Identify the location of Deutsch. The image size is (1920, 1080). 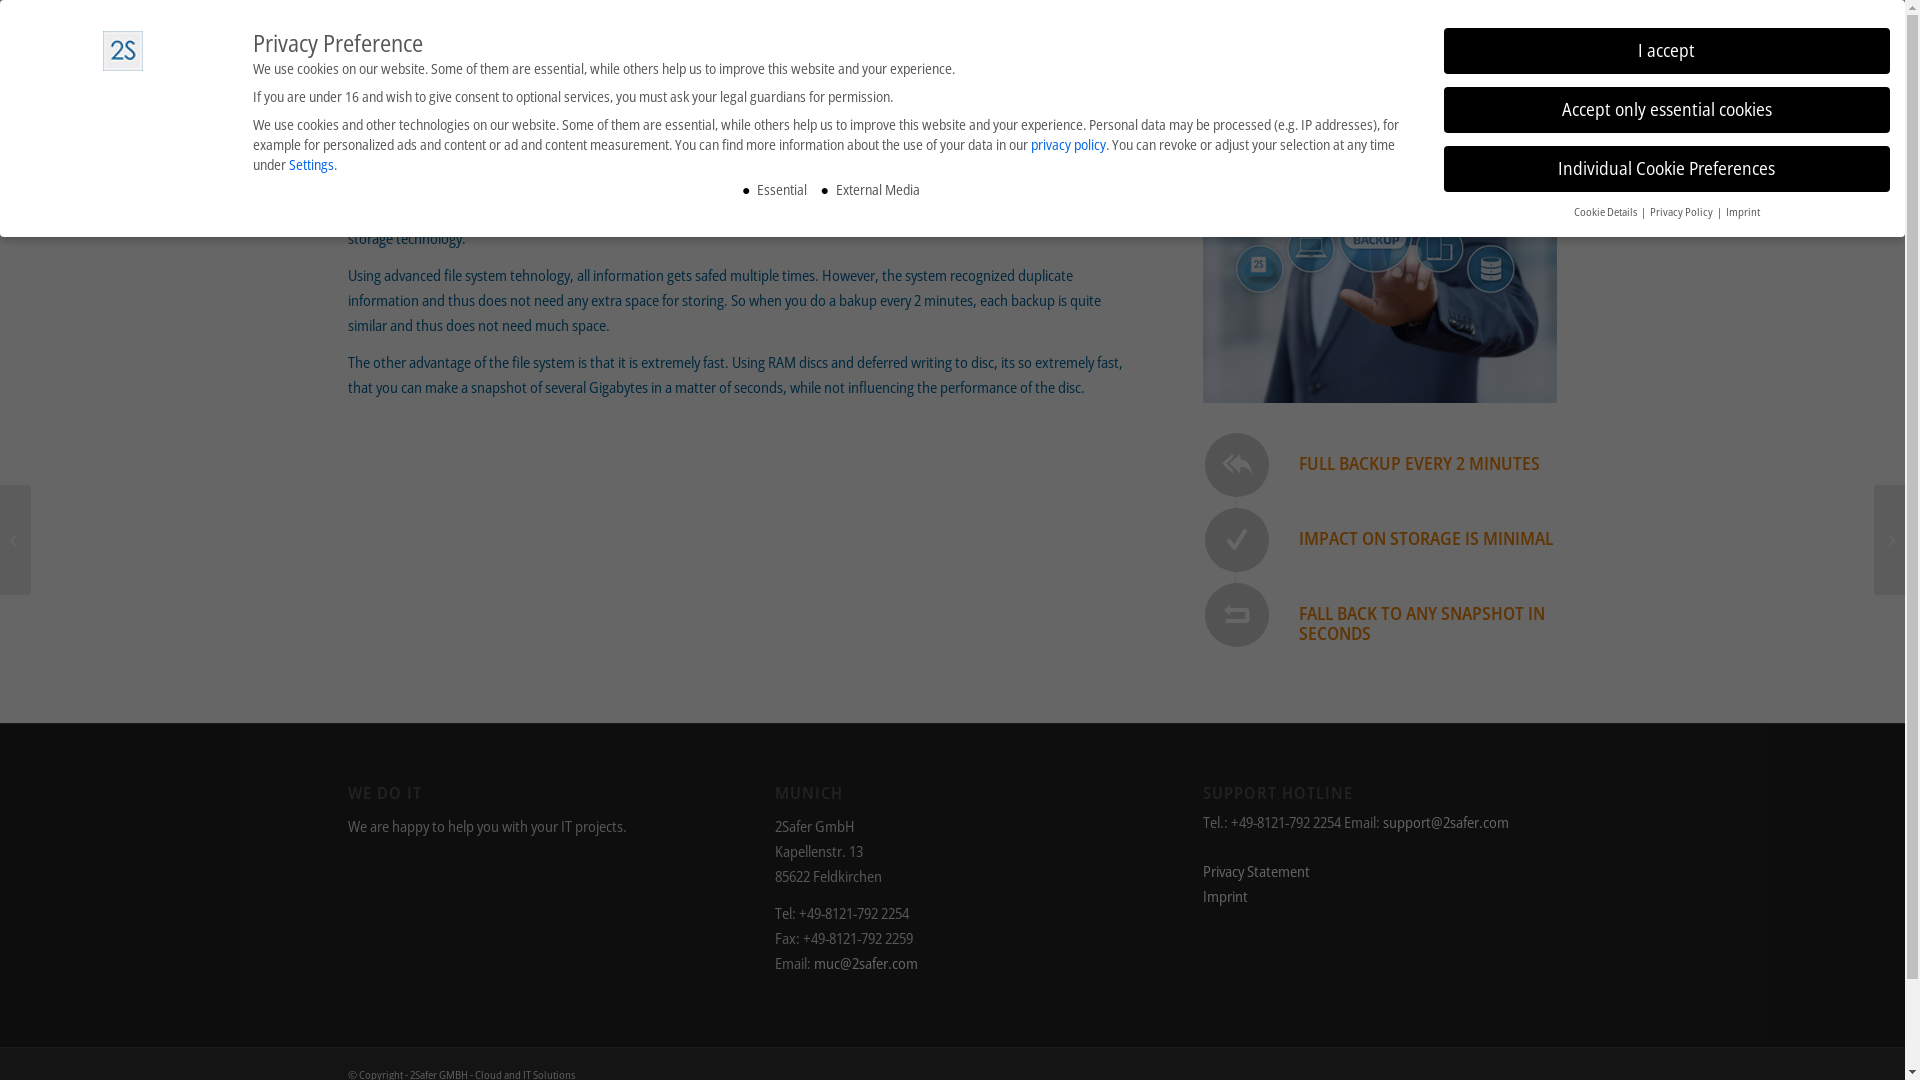
(1491, 58).